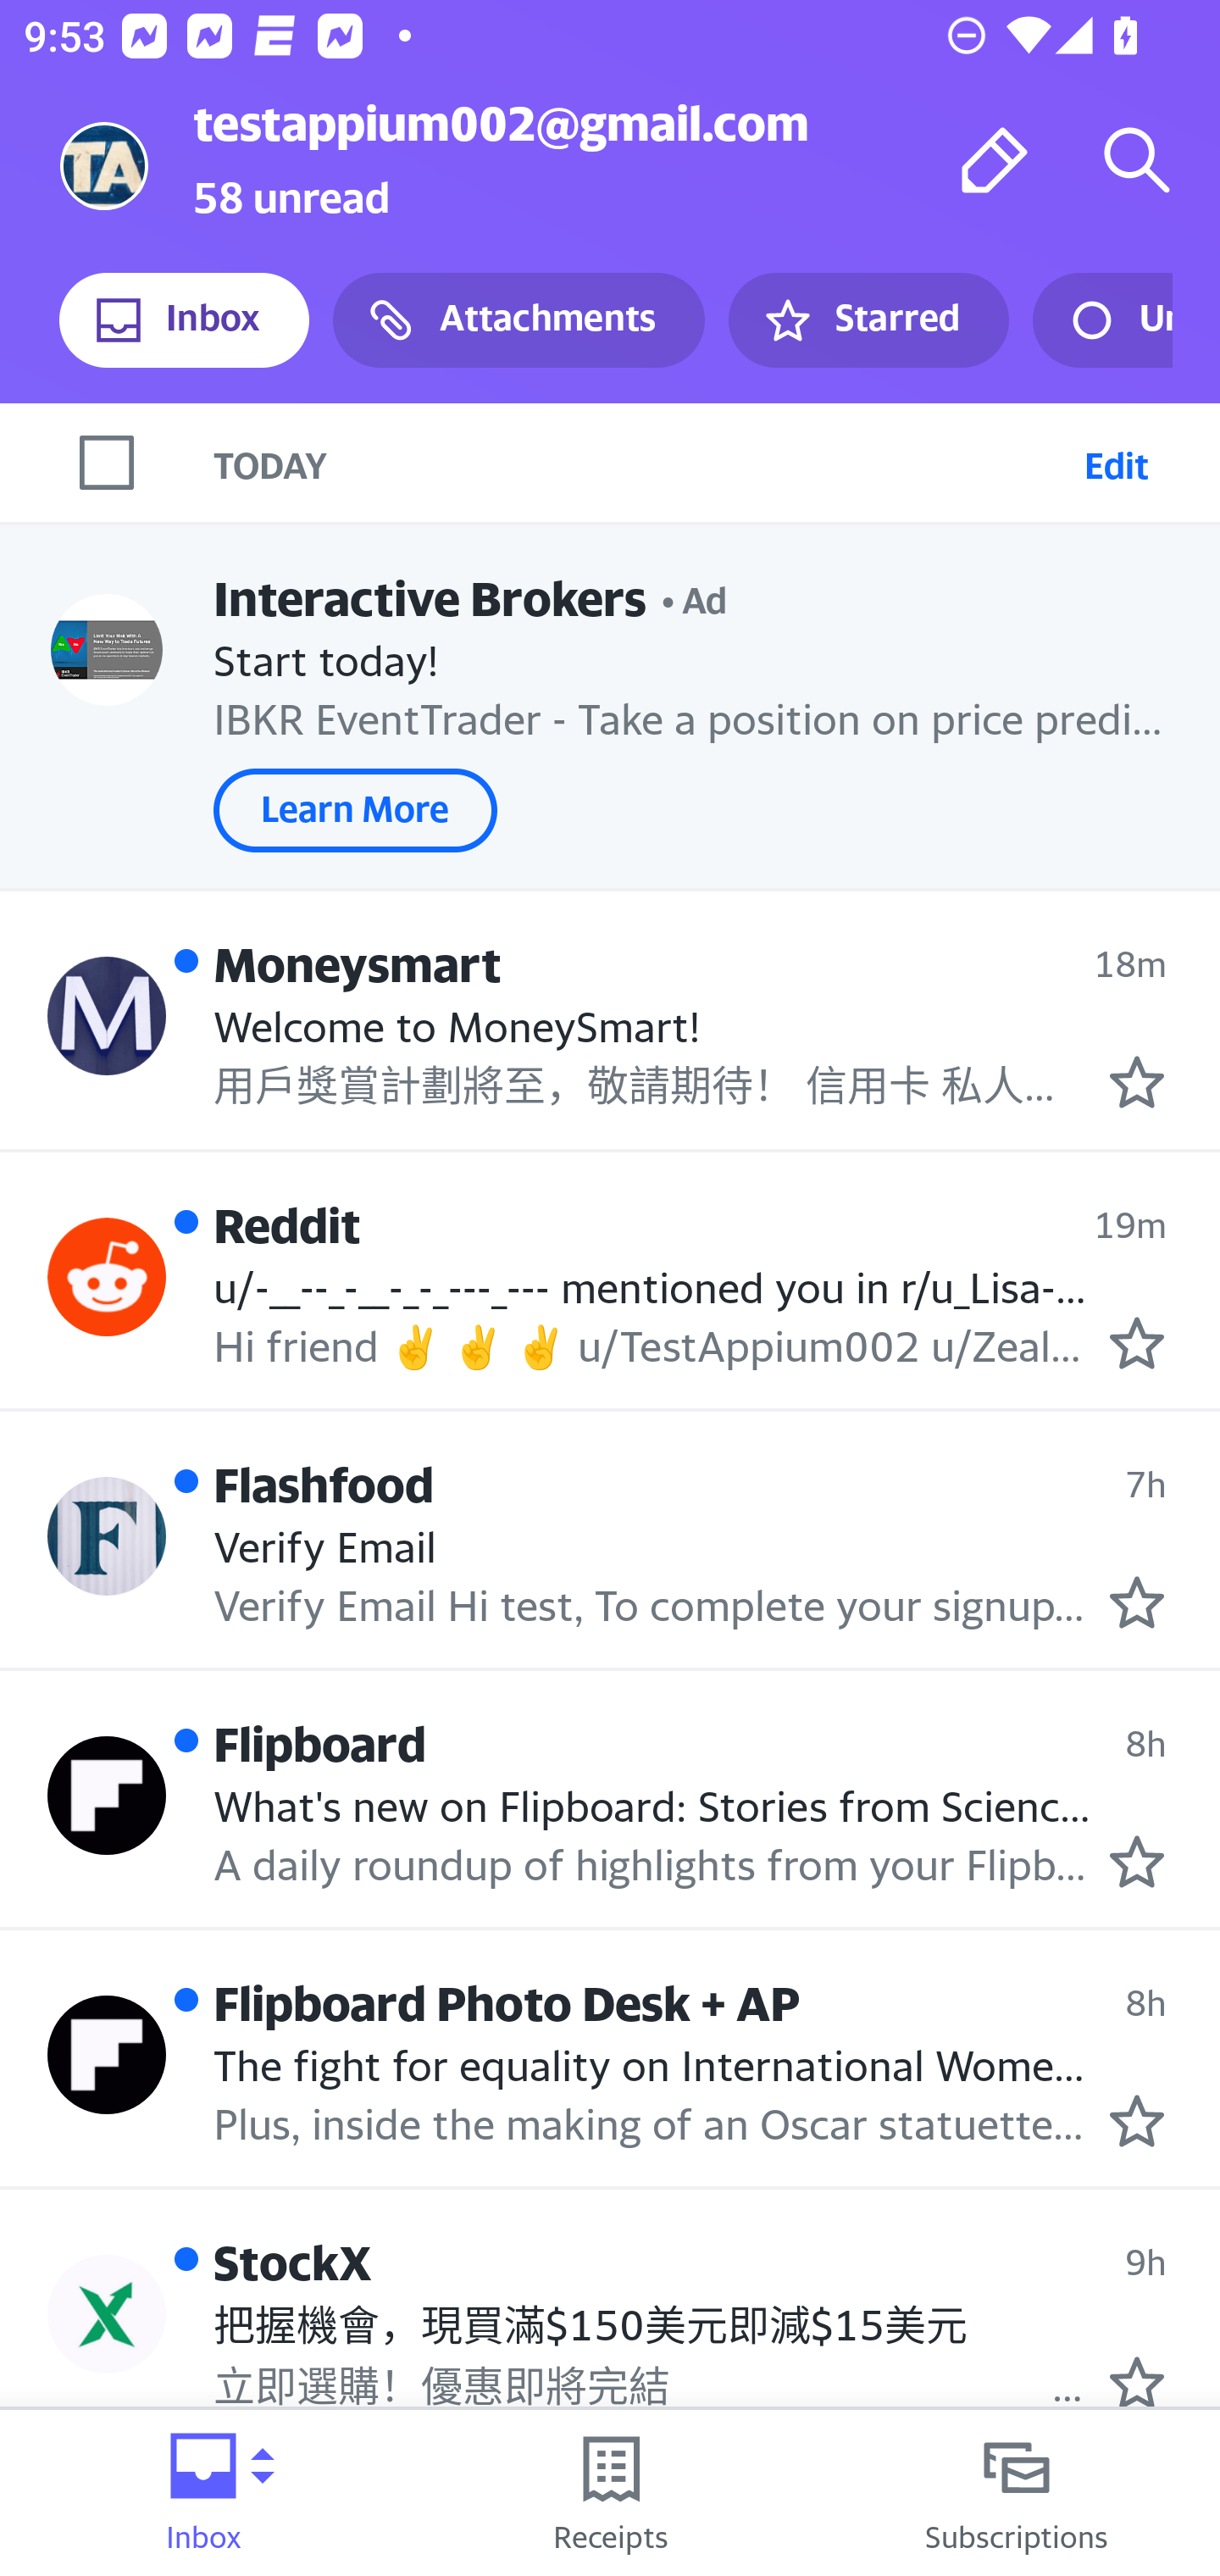  Describe the element at coordinates (1137, 1343) in the screenshot. I see `Mark as starred.` at that location.